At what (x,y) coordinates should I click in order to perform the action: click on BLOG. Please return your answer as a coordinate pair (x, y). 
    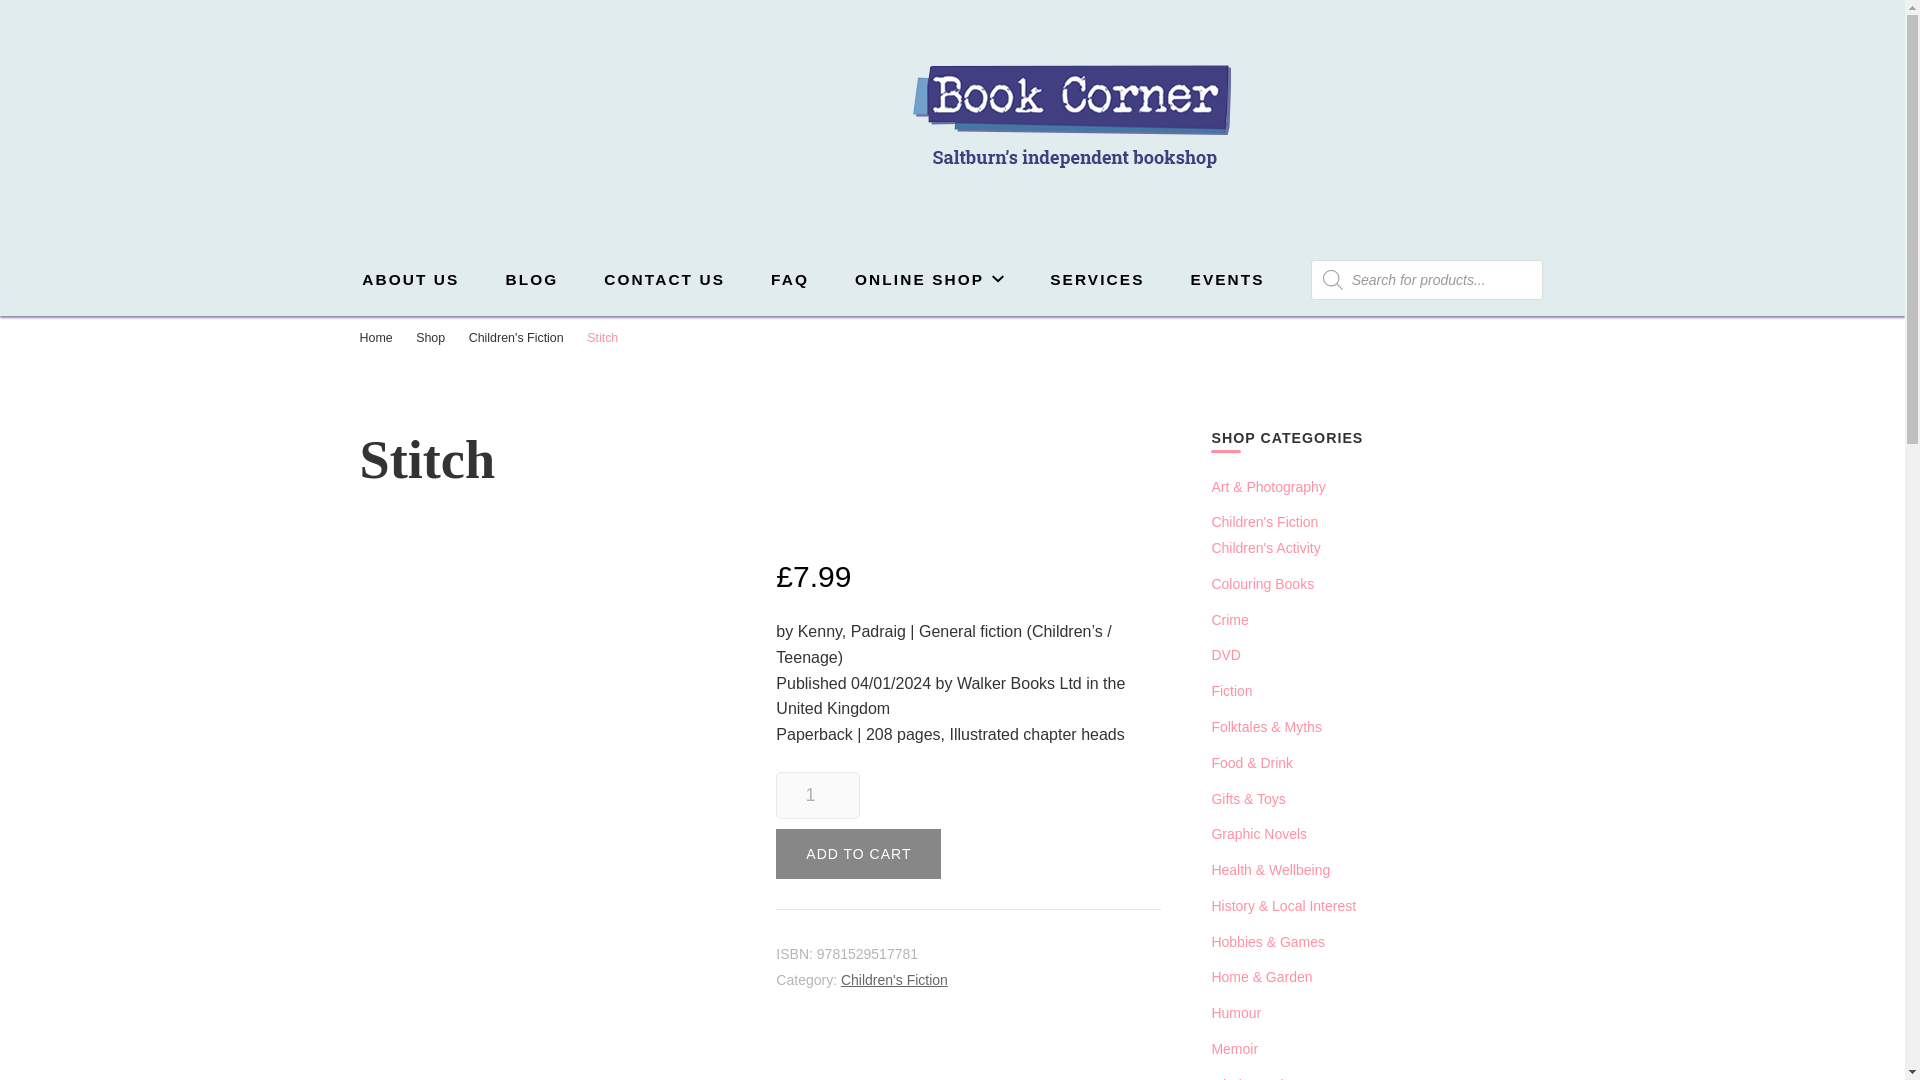
    Looking at the image, I should click on (531, 280).